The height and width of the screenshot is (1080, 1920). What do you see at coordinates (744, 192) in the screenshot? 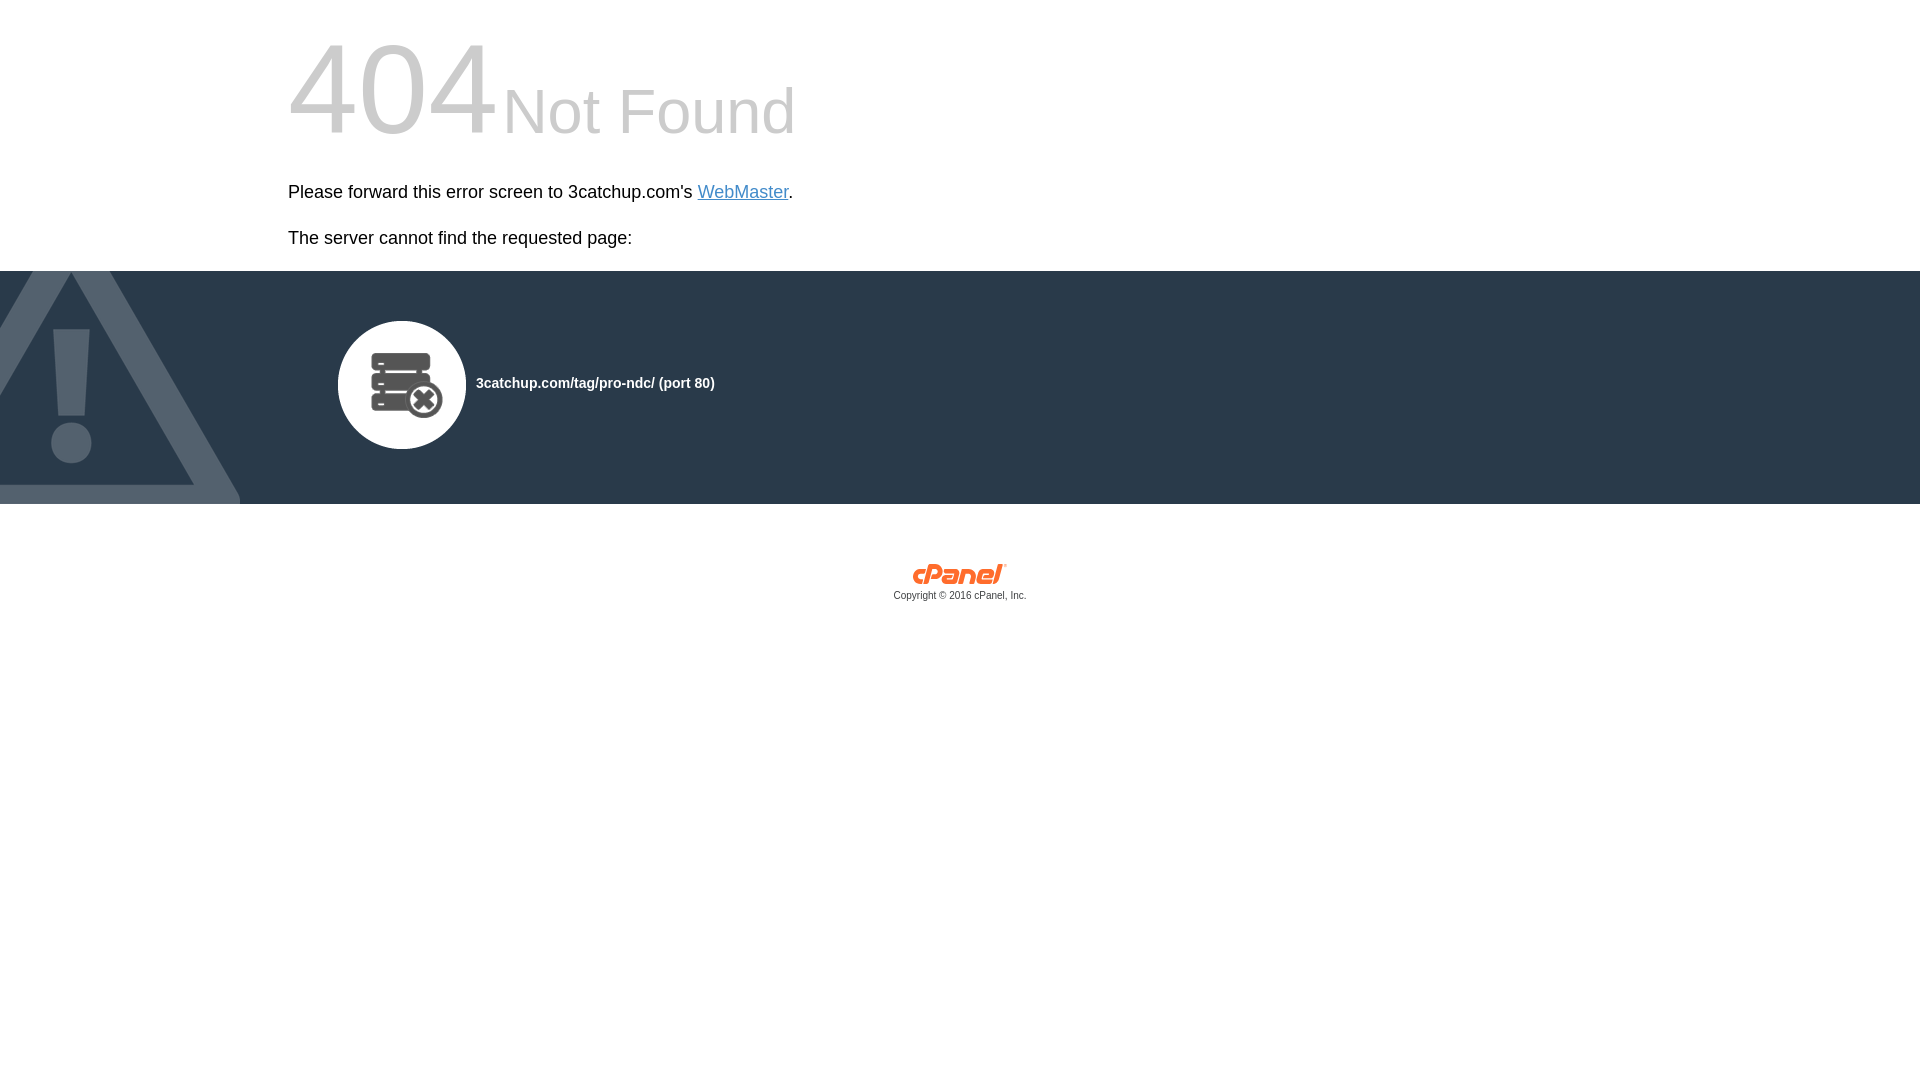
I see `WebMaster` at bounding box center [744, 192].